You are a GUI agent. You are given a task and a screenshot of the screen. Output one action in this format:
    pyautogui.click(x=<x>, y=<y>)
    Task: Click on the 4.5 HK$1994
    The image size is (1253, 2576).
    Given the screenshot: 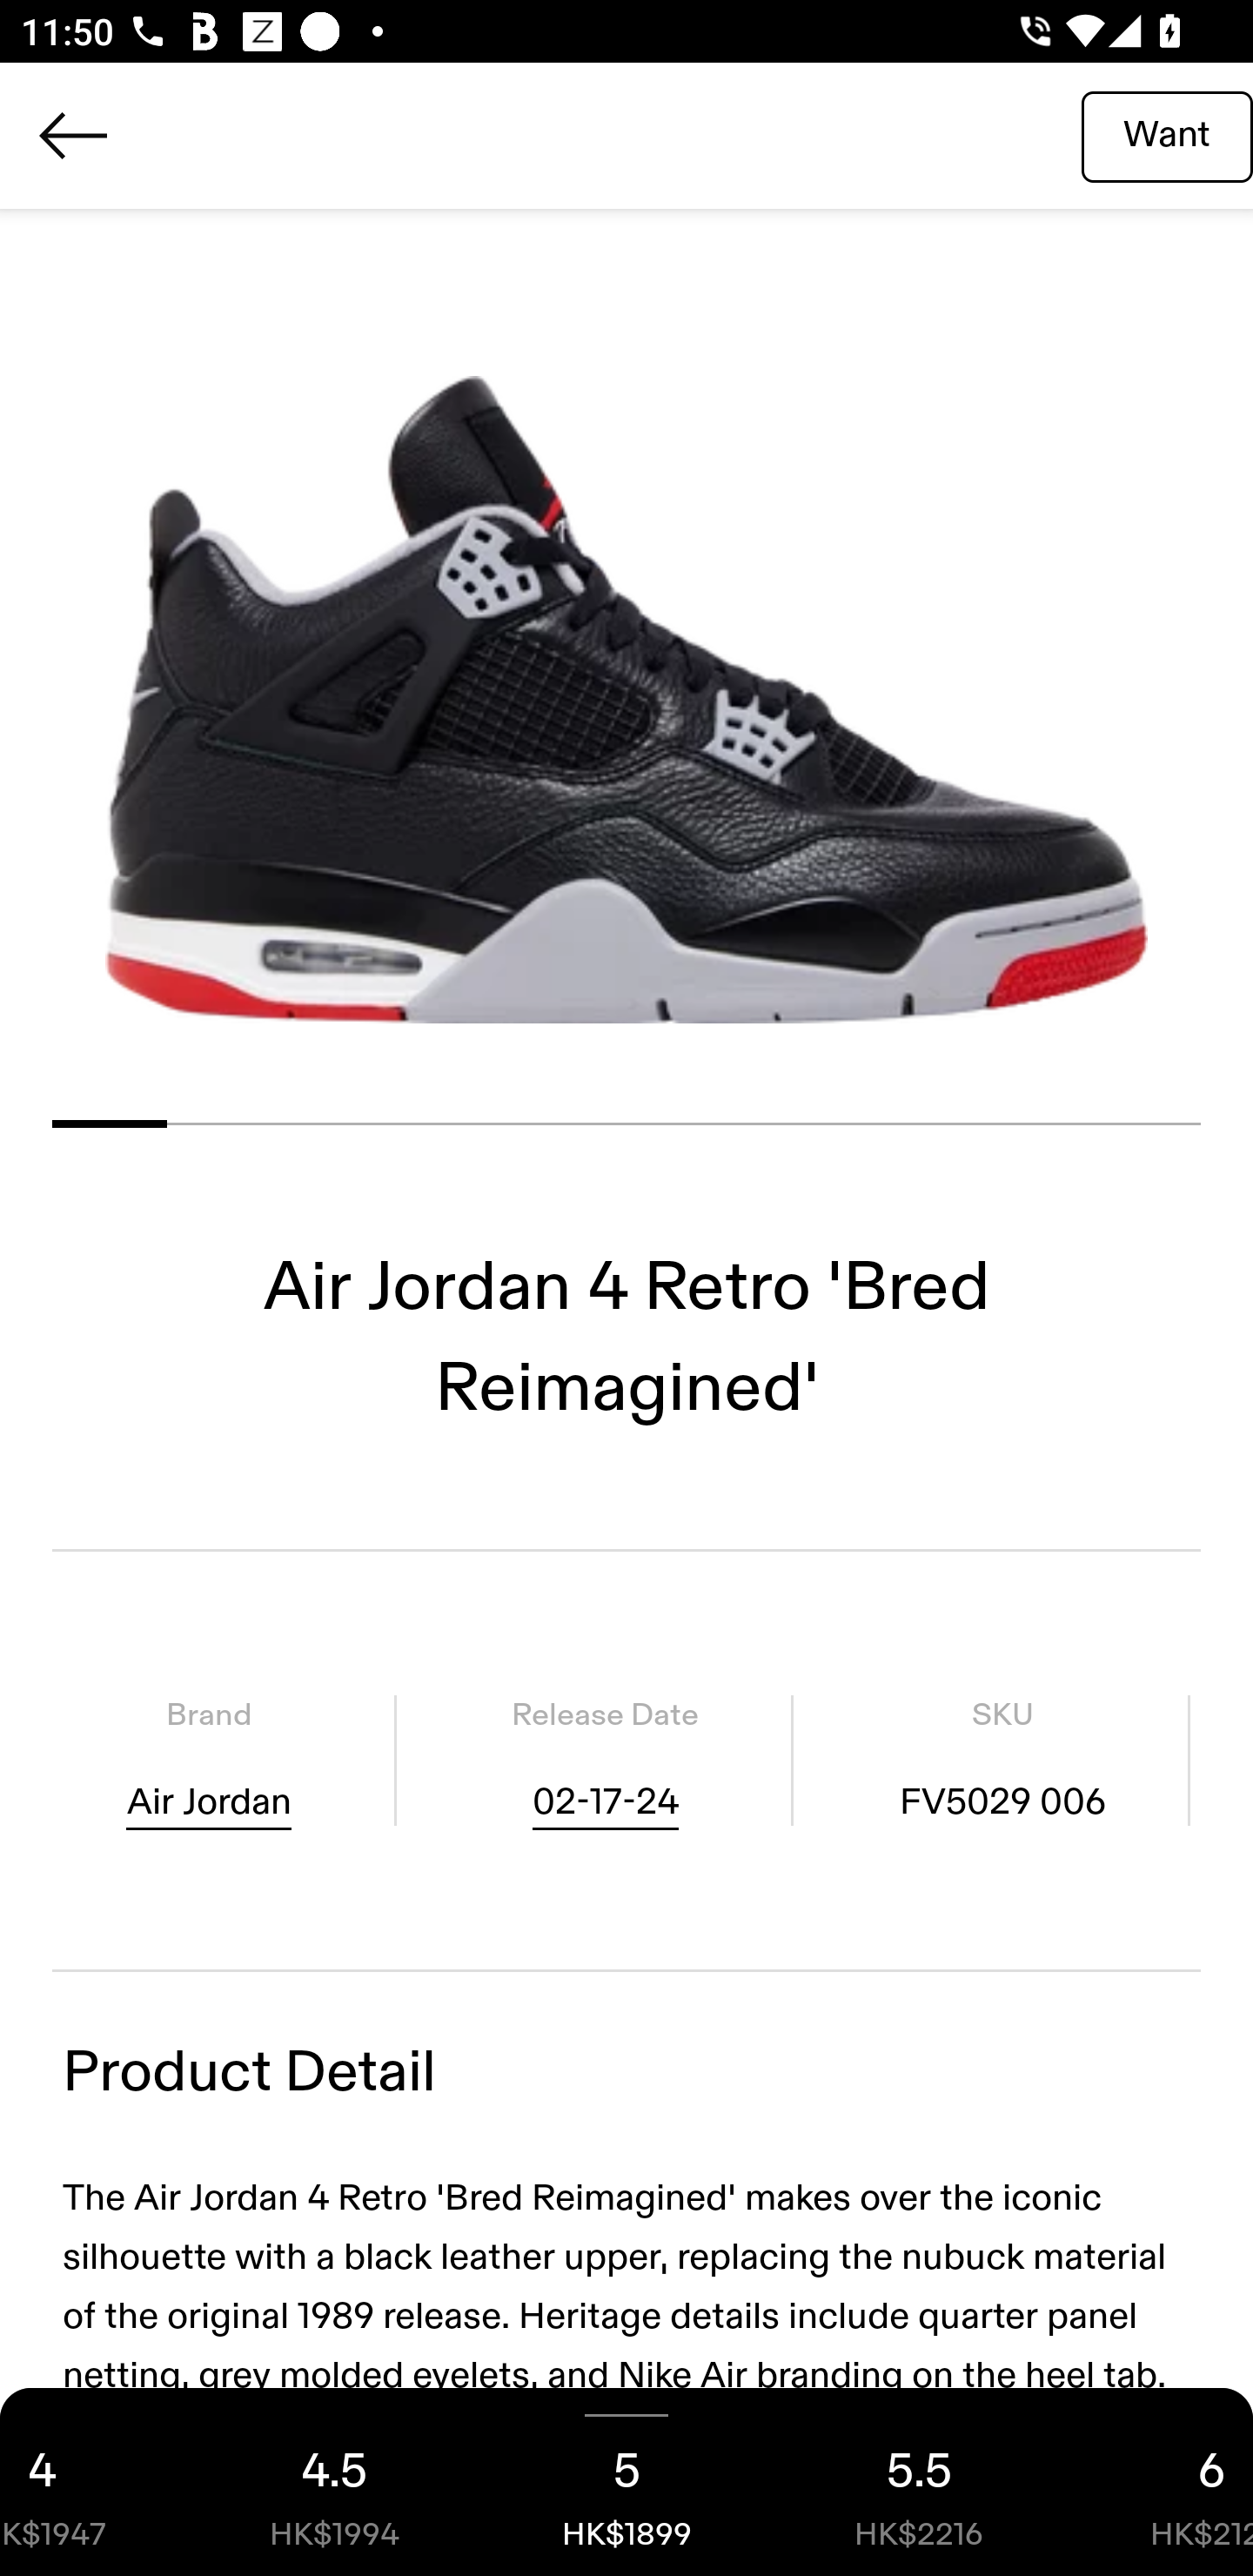 What is the action you would take?
    pyautogui.click(x=334, y=2482)
    